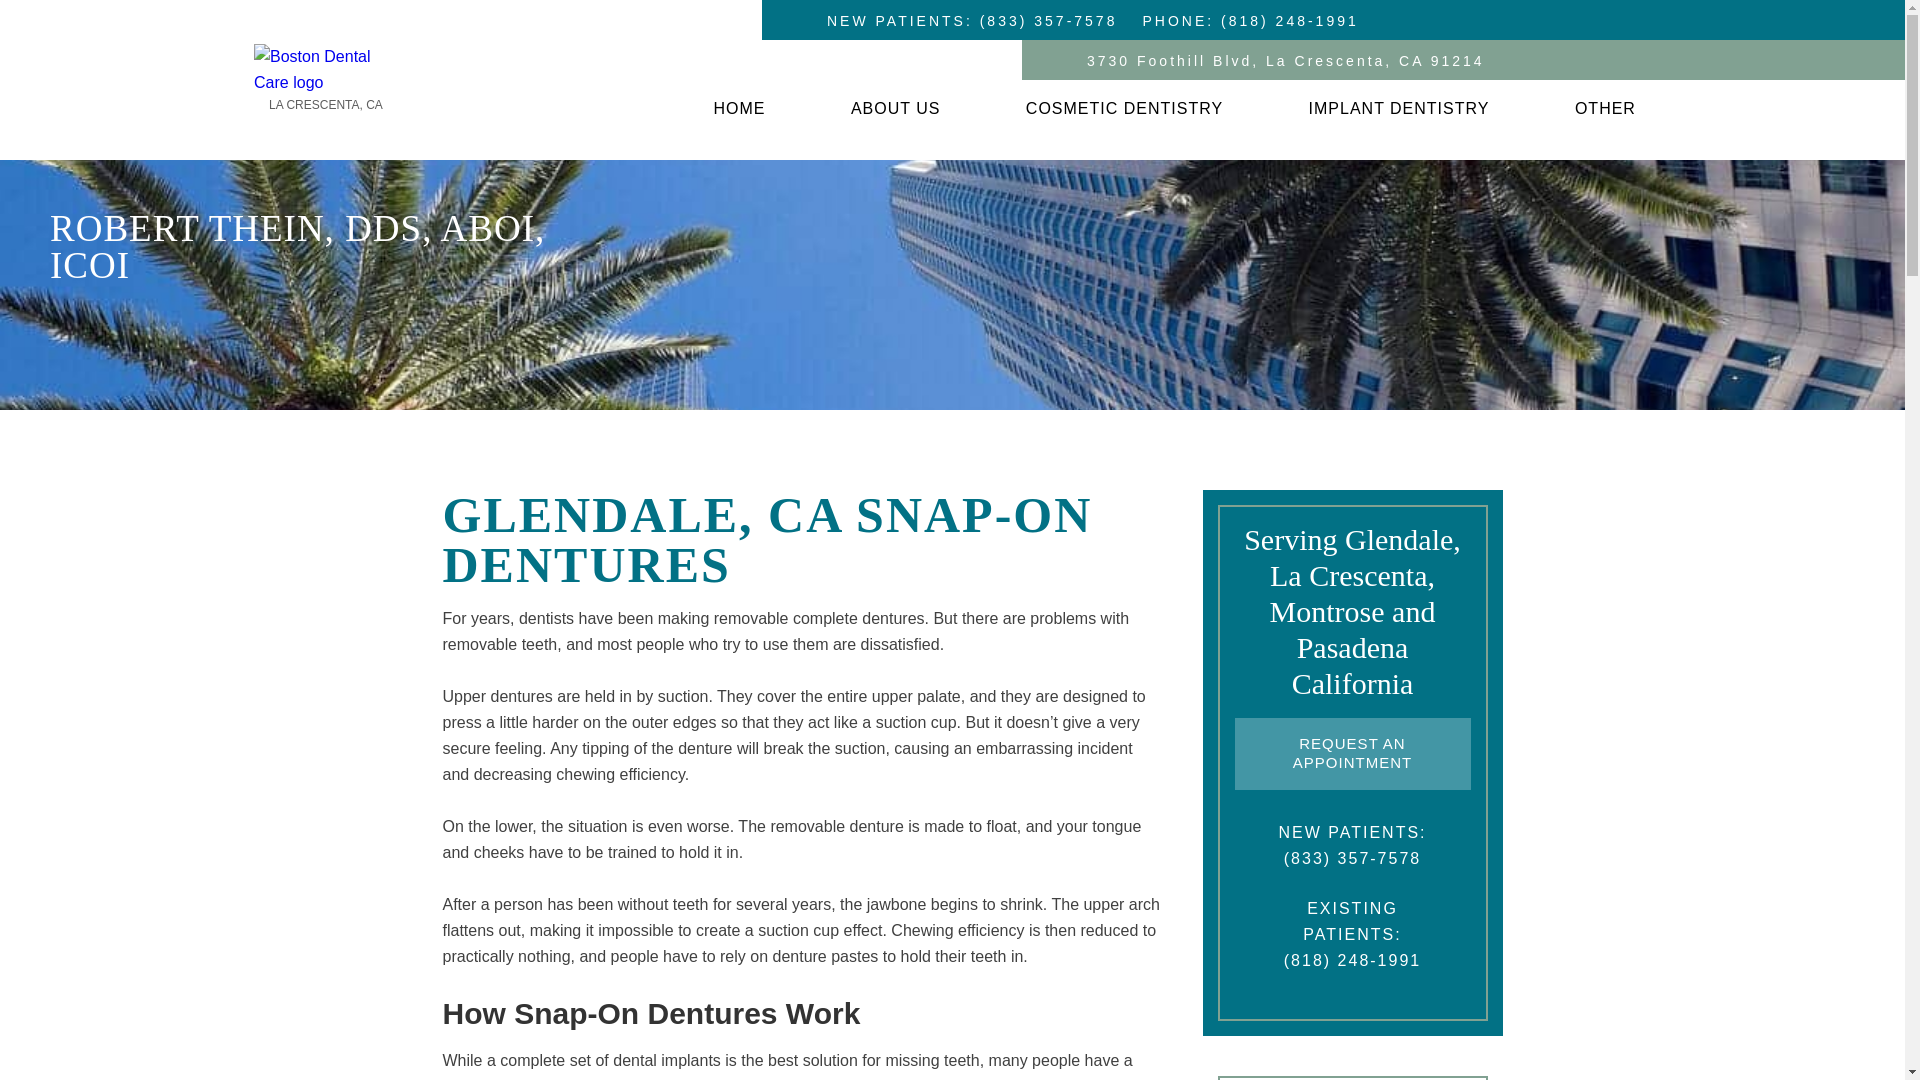 Image resolution: width=1920 pixels, height=1080 pixels. Describe the element at coordinates (1400, 109) in the screenshot. I see `IMPLANT DENTISTRY` at that location.